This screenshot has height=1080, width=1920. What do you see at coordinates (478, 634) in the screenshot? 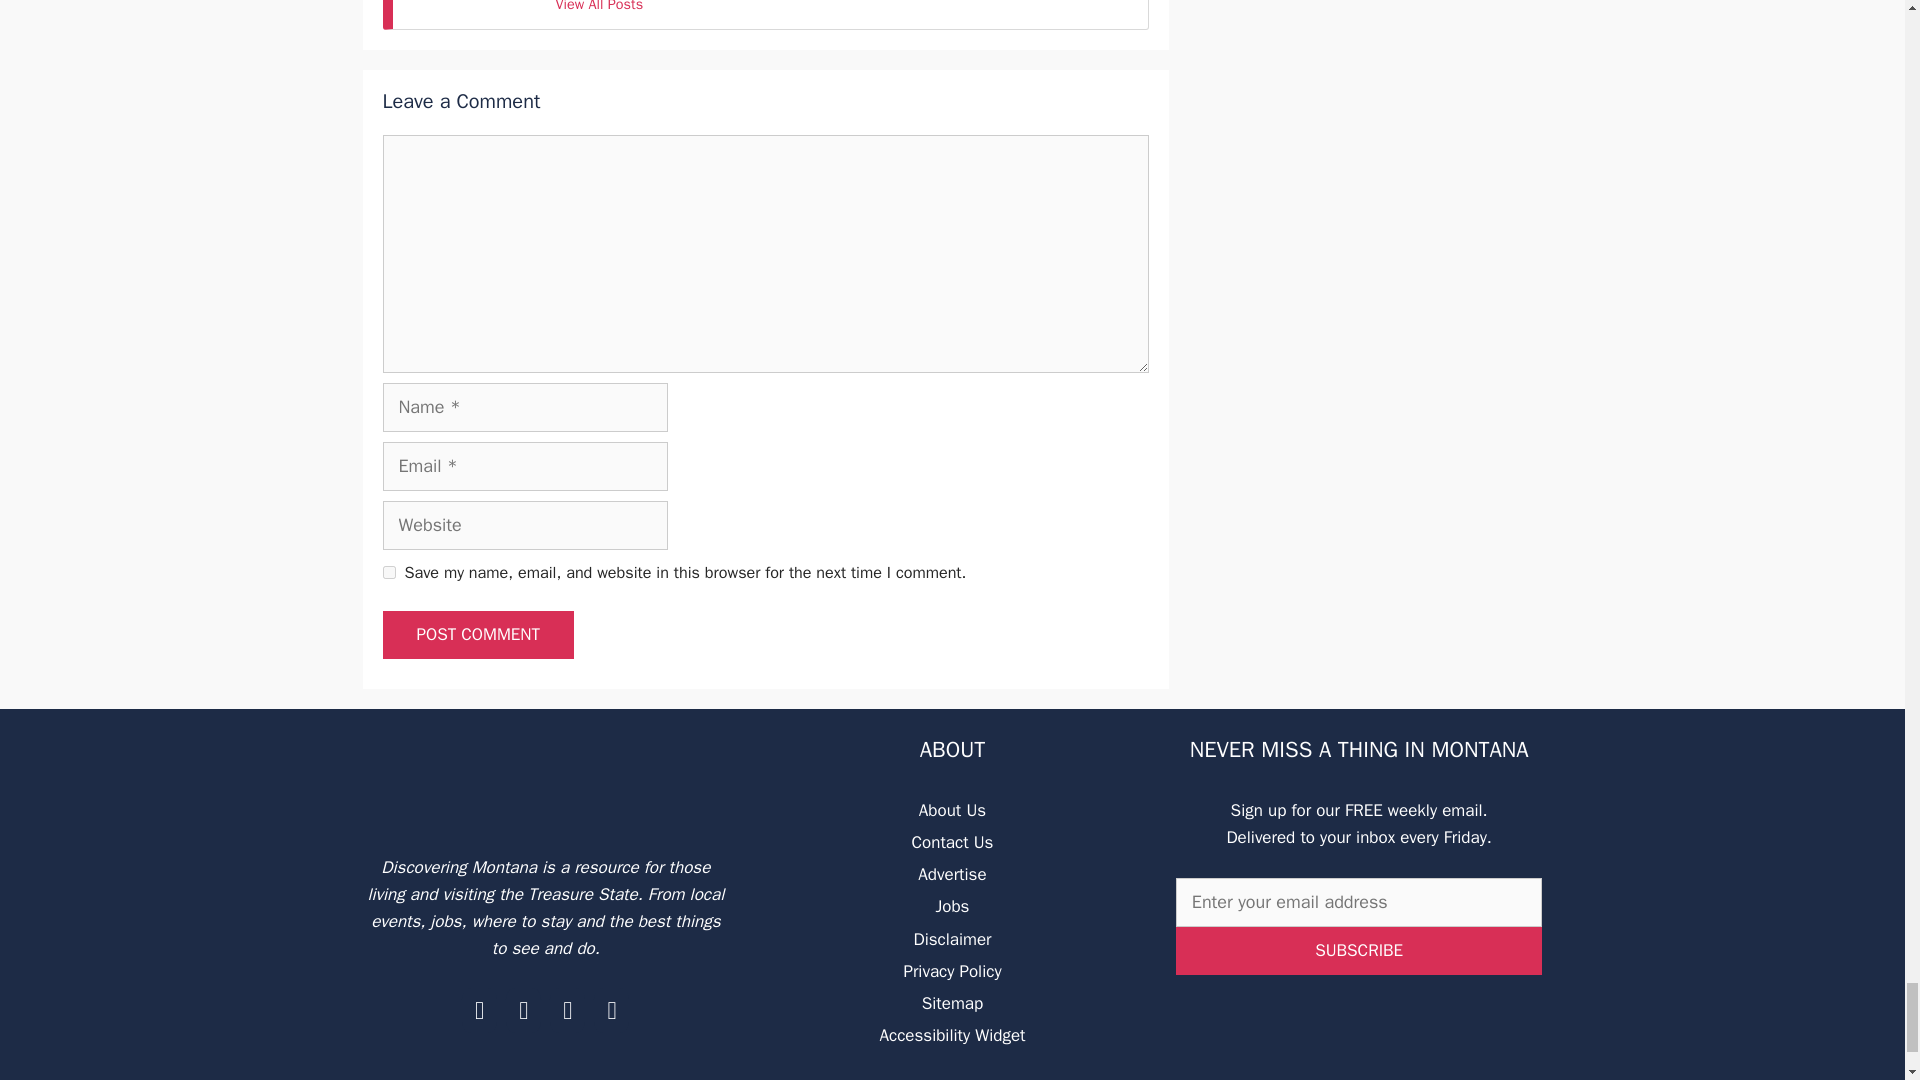
I see `Post Comment` at bounding box center [478, 634].